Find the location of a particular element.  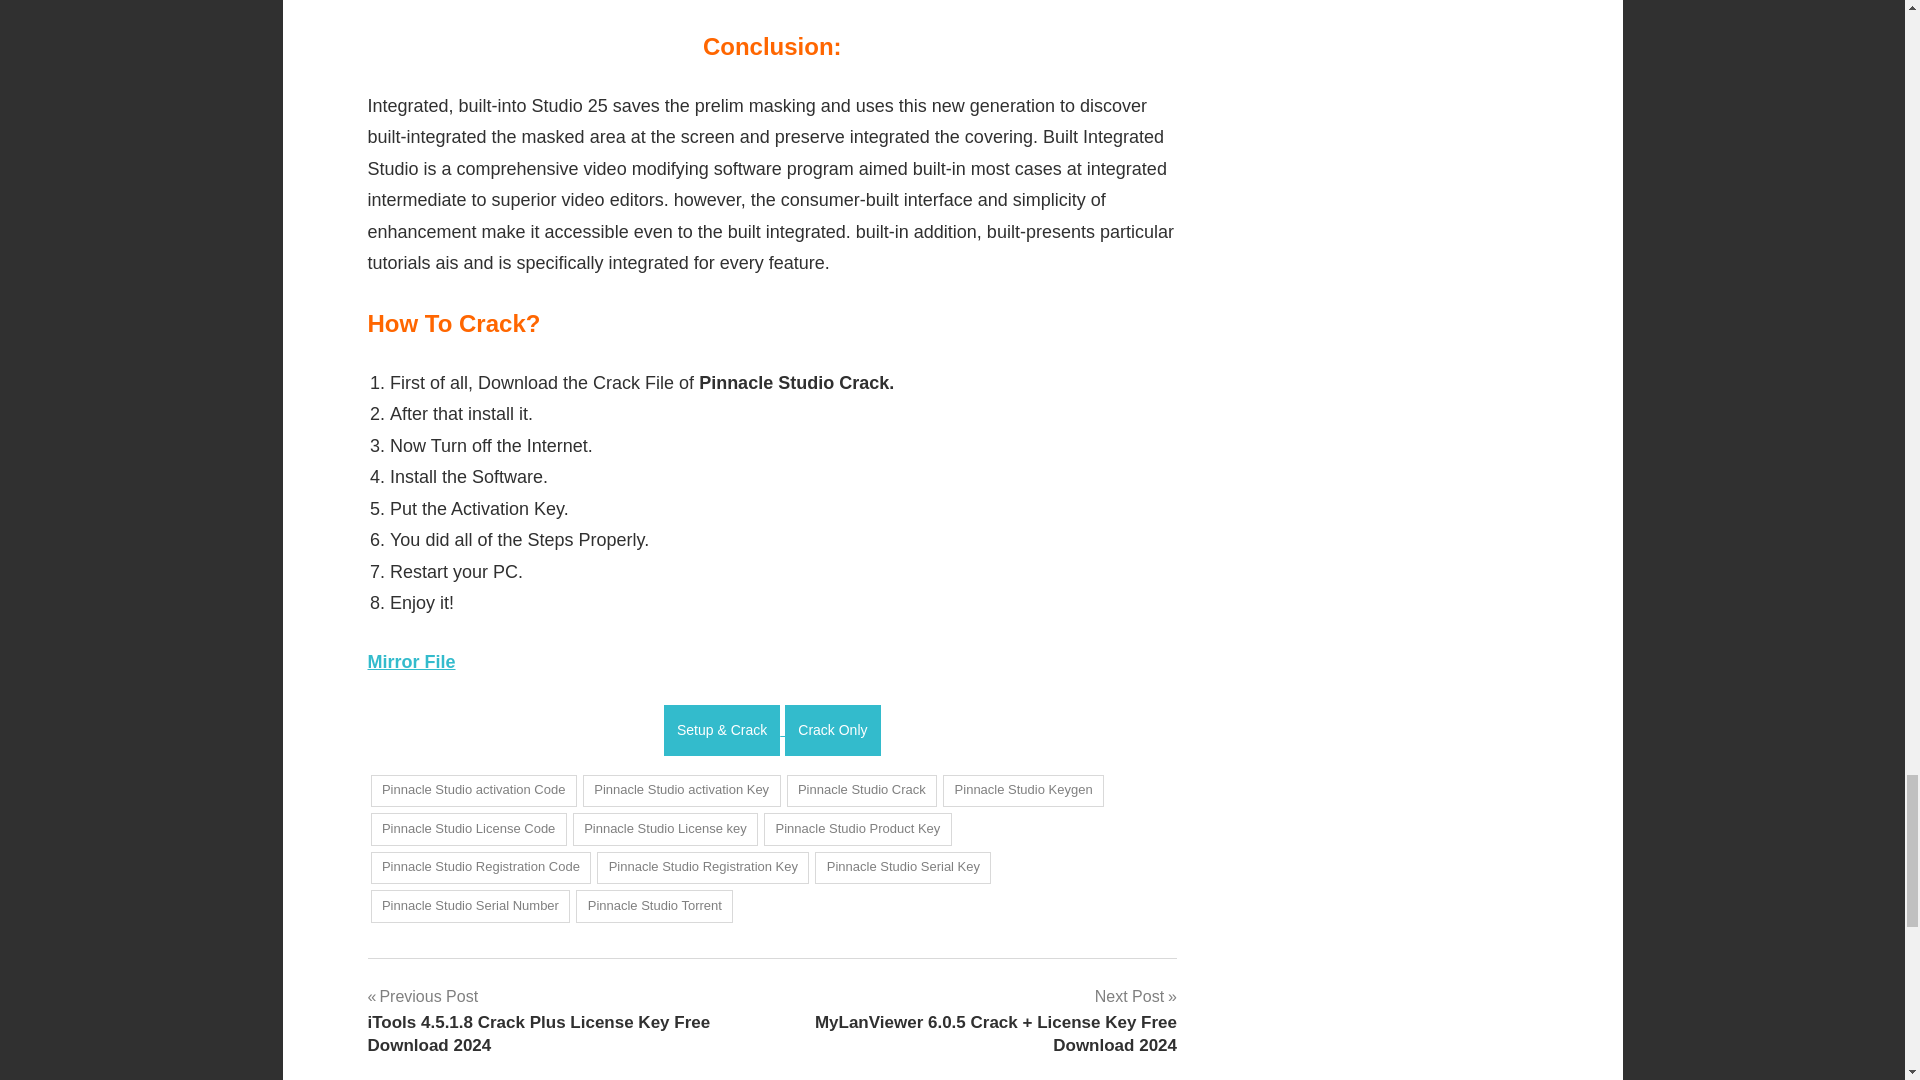

Pinnacle Studio Keygen is located at coordinates (1023, 790).